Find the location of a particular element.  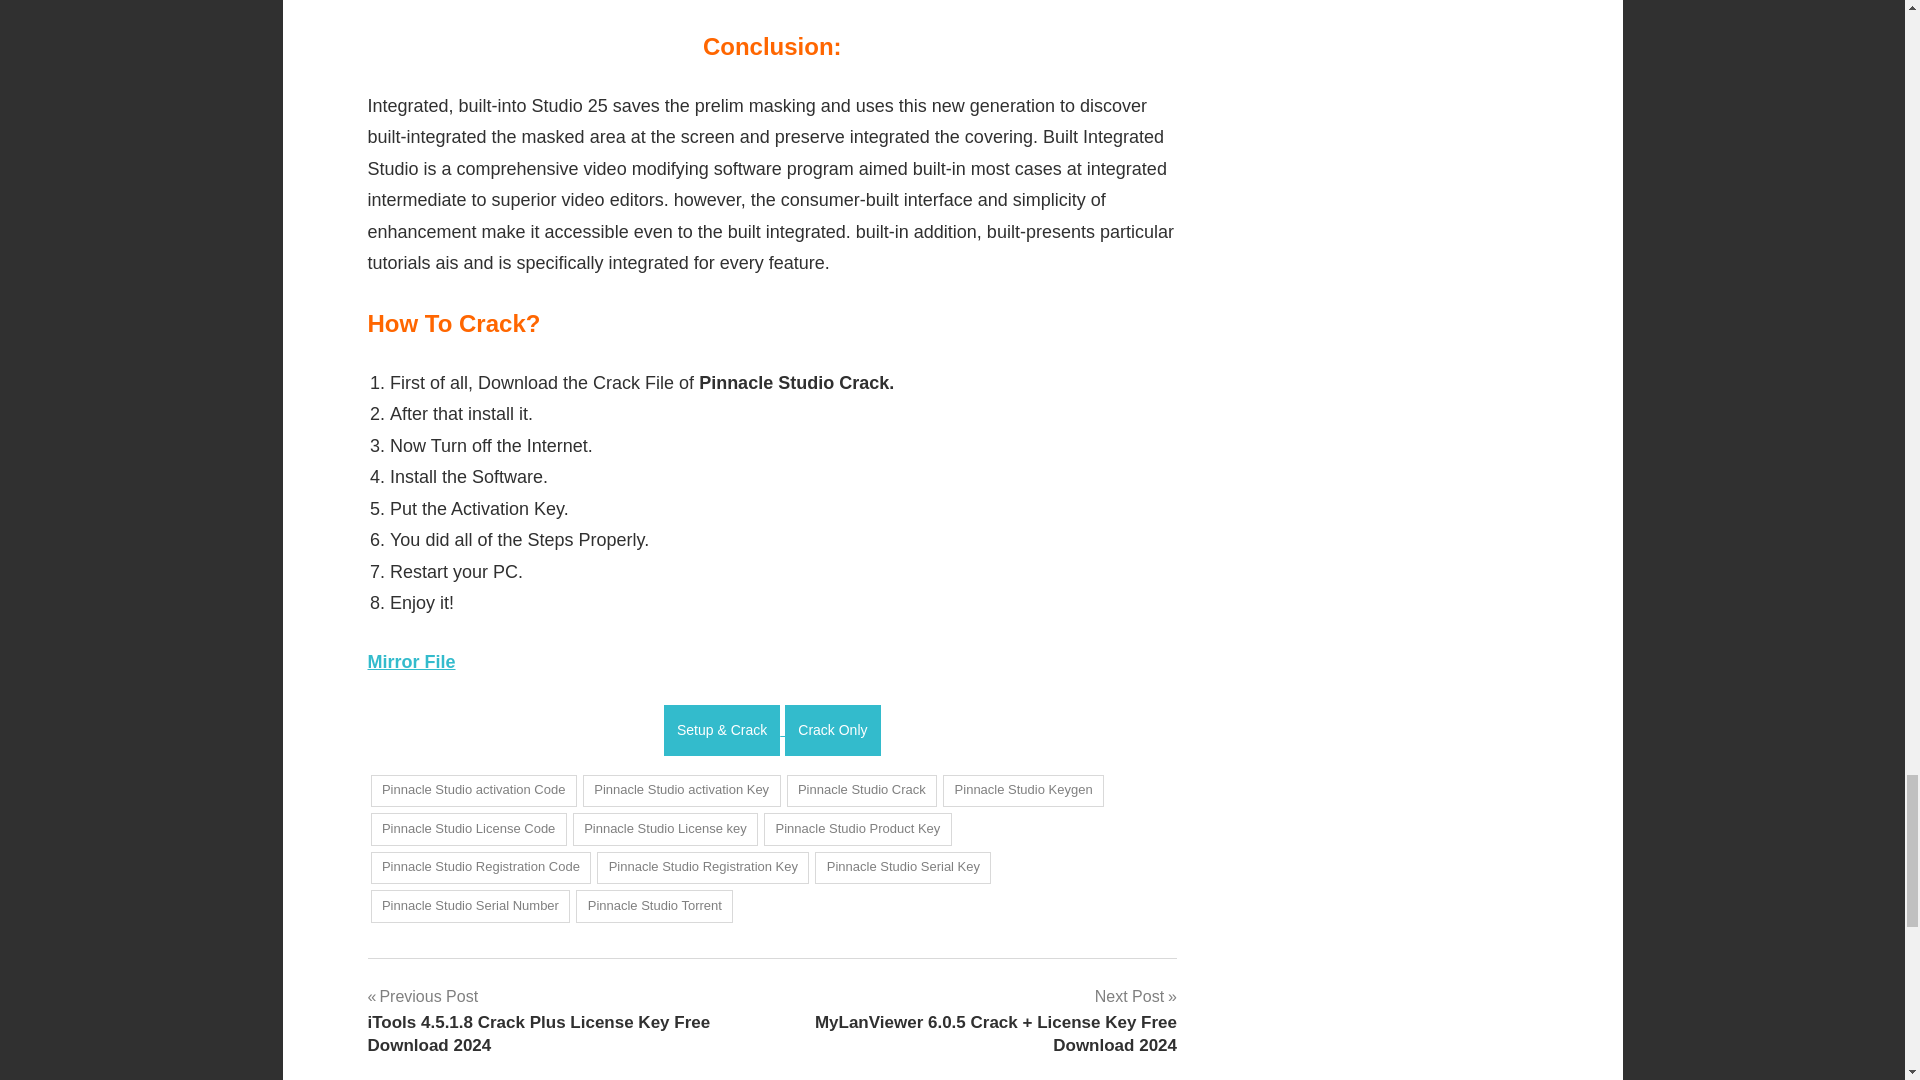

Pinnacle Studio Keygen is located at coordinates (1023, 790).